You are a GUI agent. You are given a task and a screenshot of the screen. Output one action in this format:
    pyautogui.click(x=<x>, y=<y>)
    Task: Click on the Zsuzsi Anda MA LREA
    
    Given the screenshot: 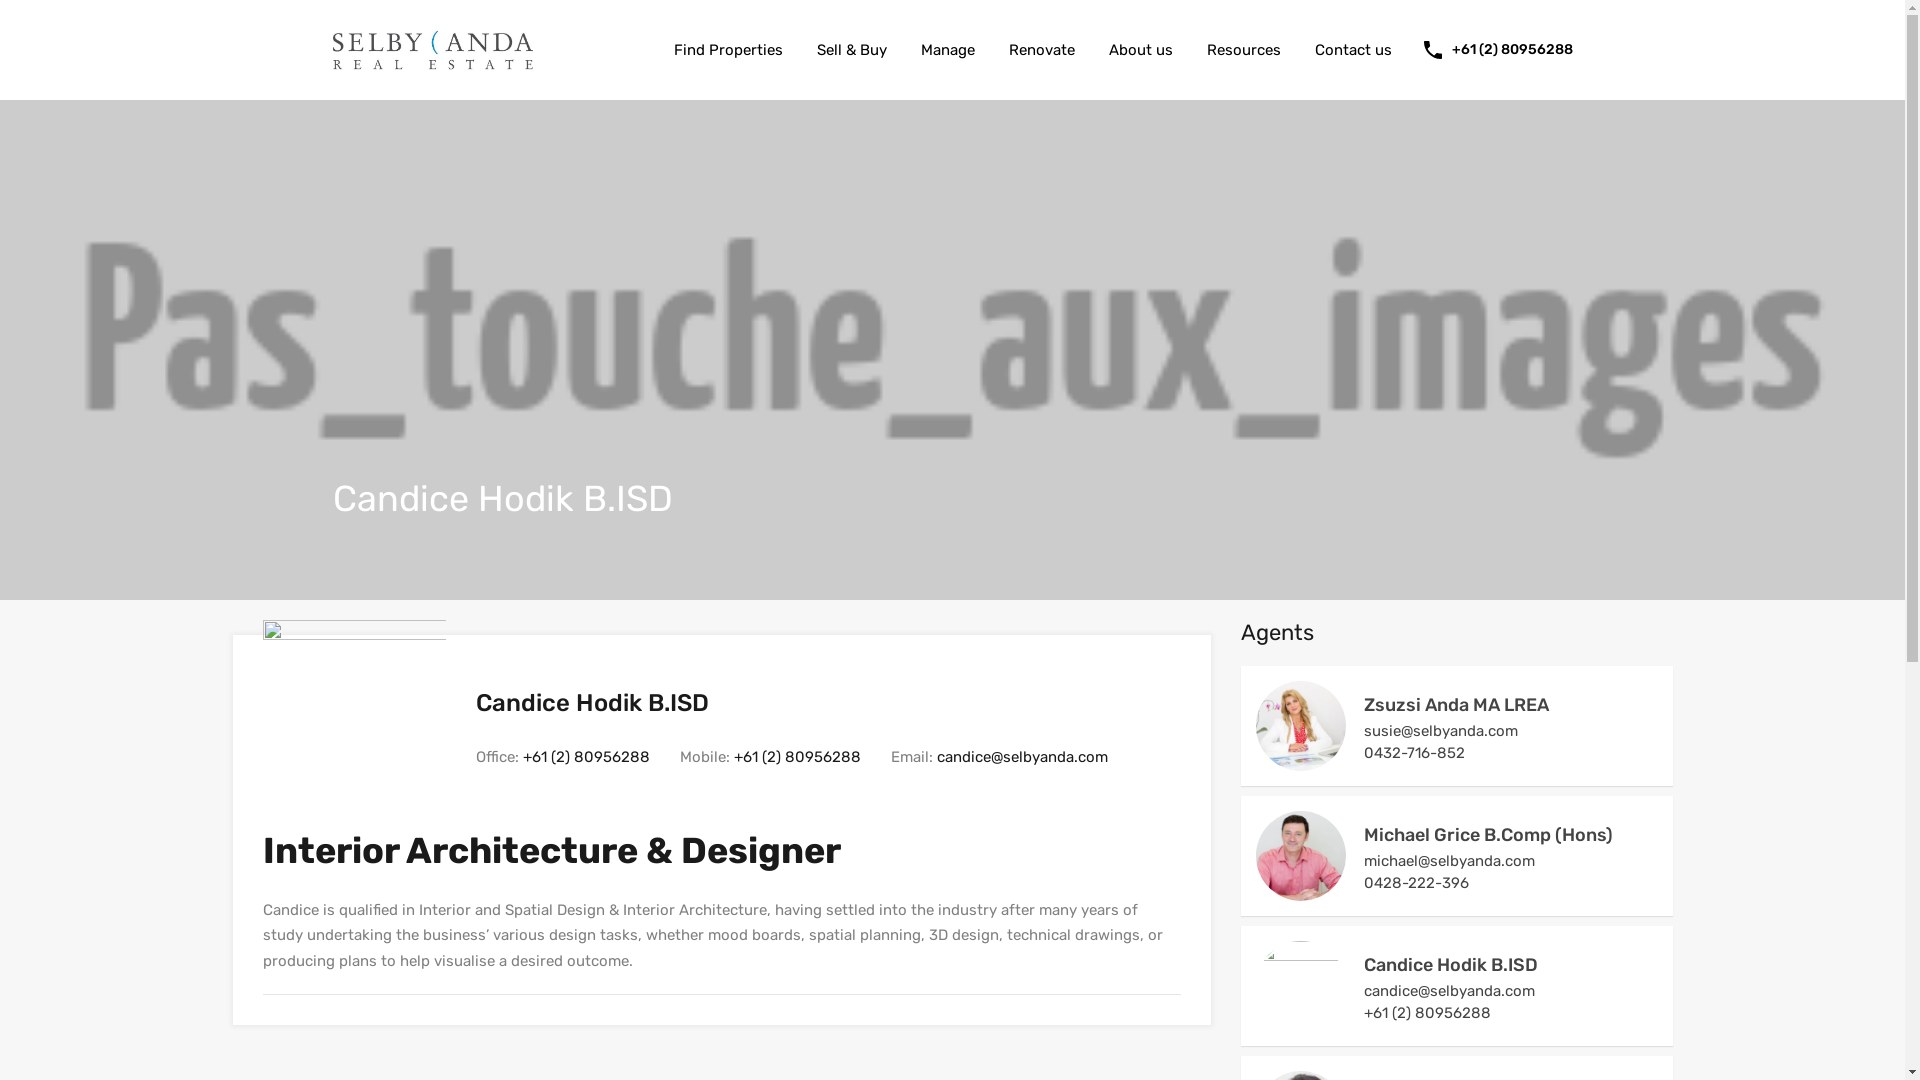 What is the action you would take?
    pyautogui.click(x=1301, y=762)
    